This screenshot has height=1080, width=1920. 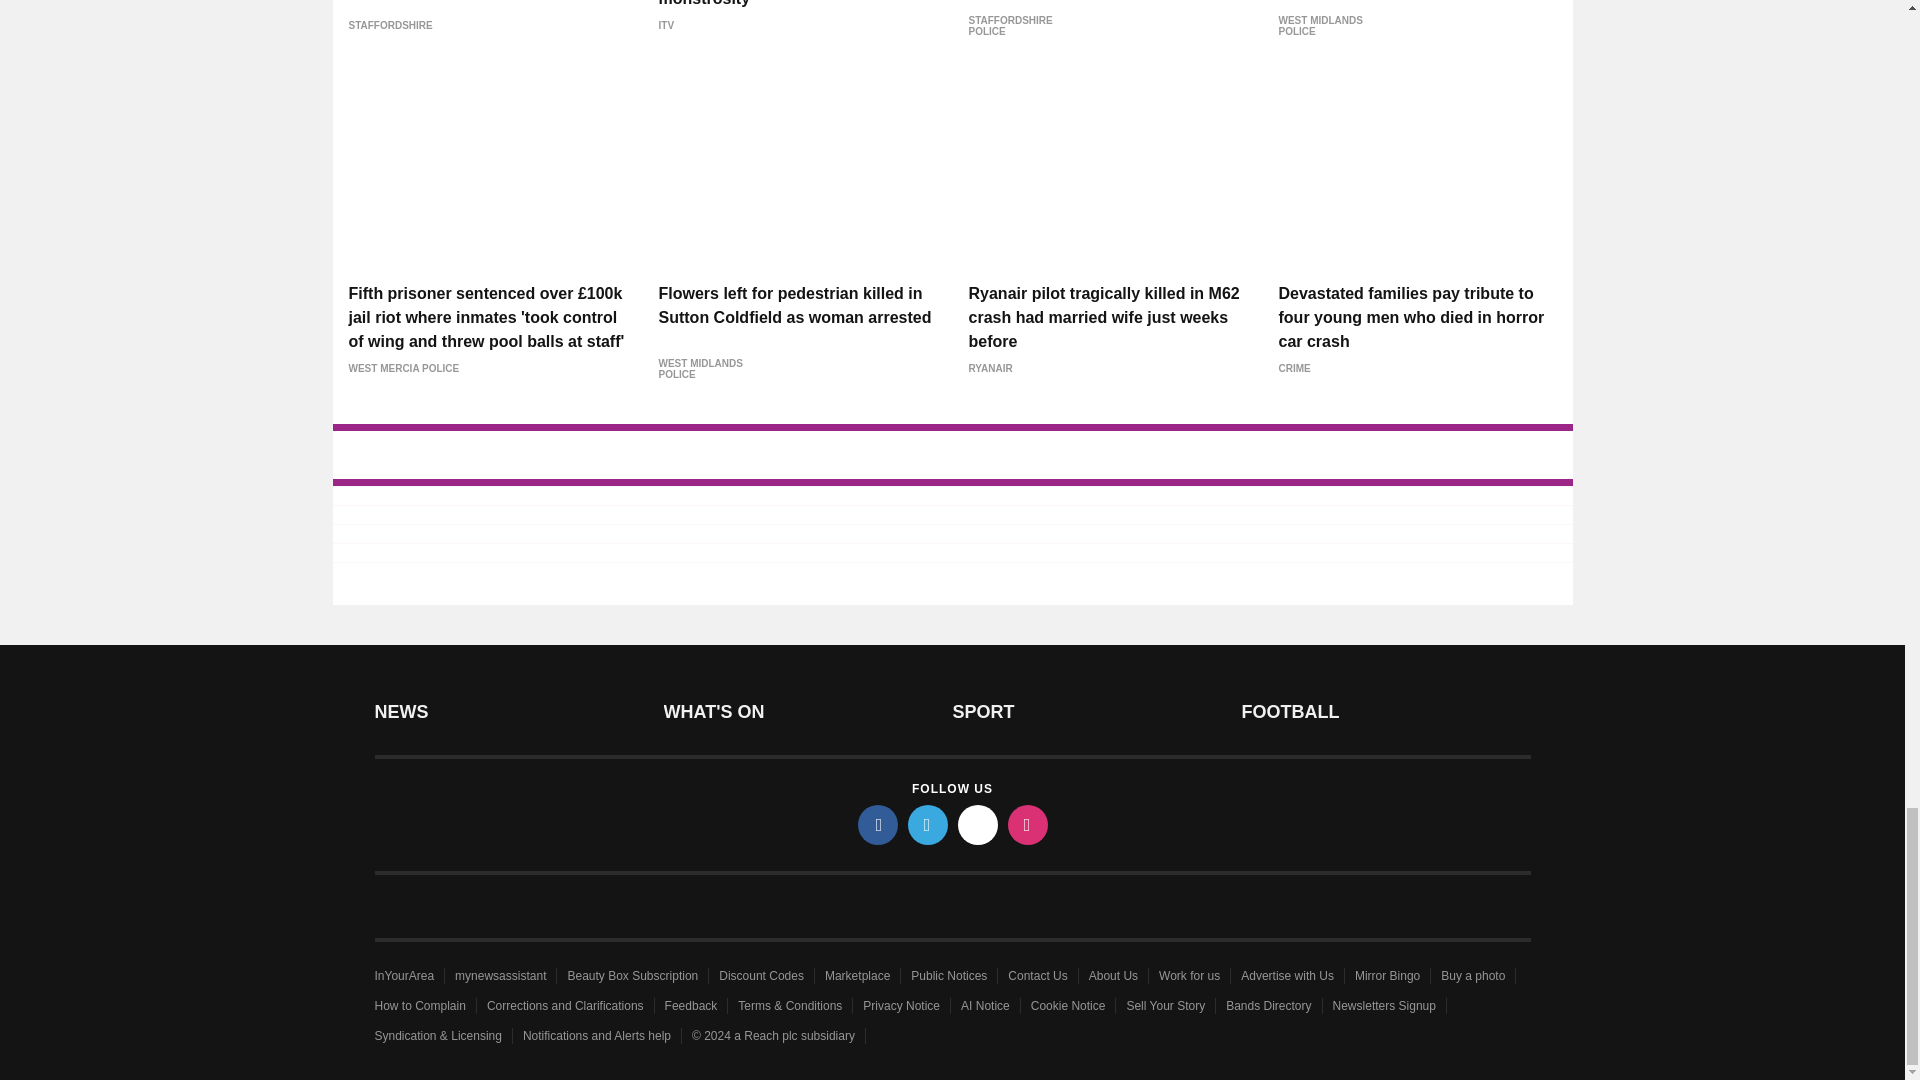 I want to click on tiktok, so click(x=978, y=824).